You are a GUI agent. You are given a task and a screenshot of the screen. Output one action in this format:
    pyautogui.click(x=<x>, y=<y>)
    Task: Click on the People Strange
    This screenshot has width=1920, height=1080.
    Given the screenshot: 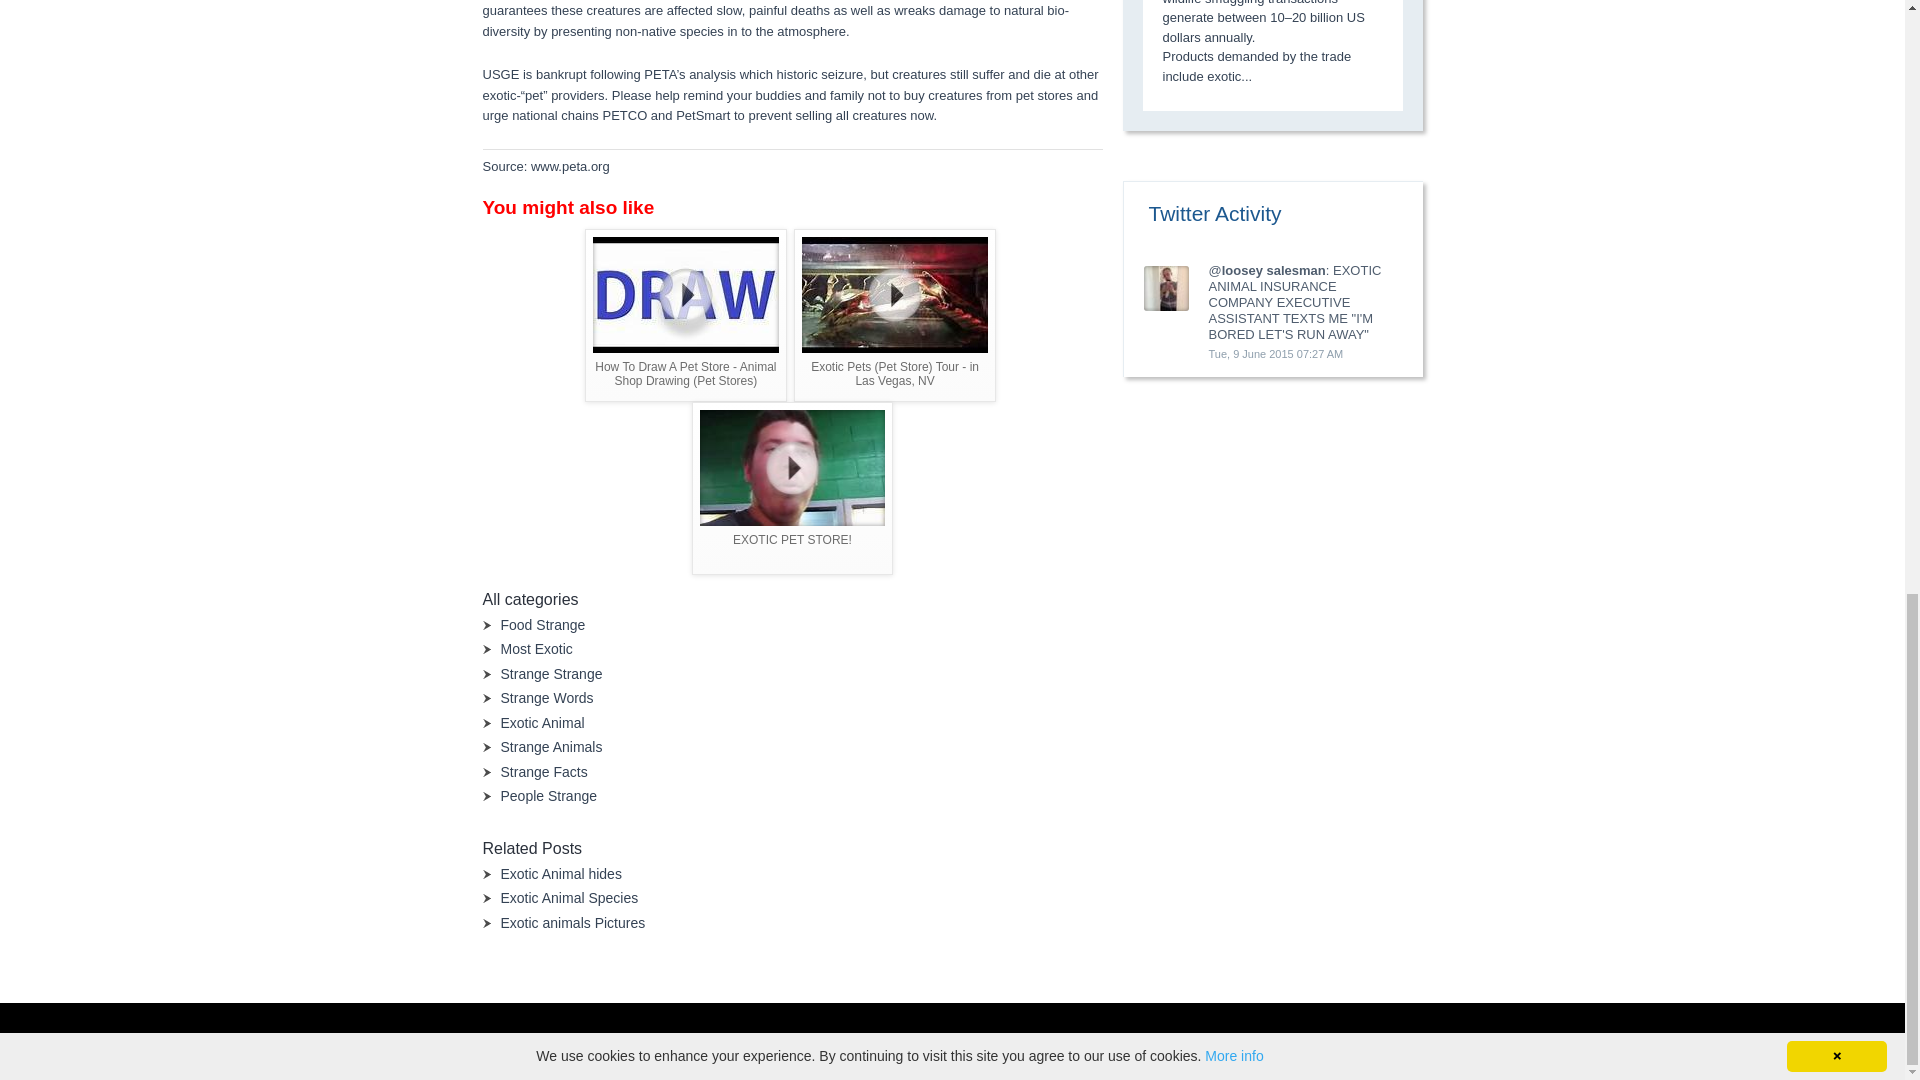 What is the action you would take?
    pyautogui.click(x=548, y=796)
    